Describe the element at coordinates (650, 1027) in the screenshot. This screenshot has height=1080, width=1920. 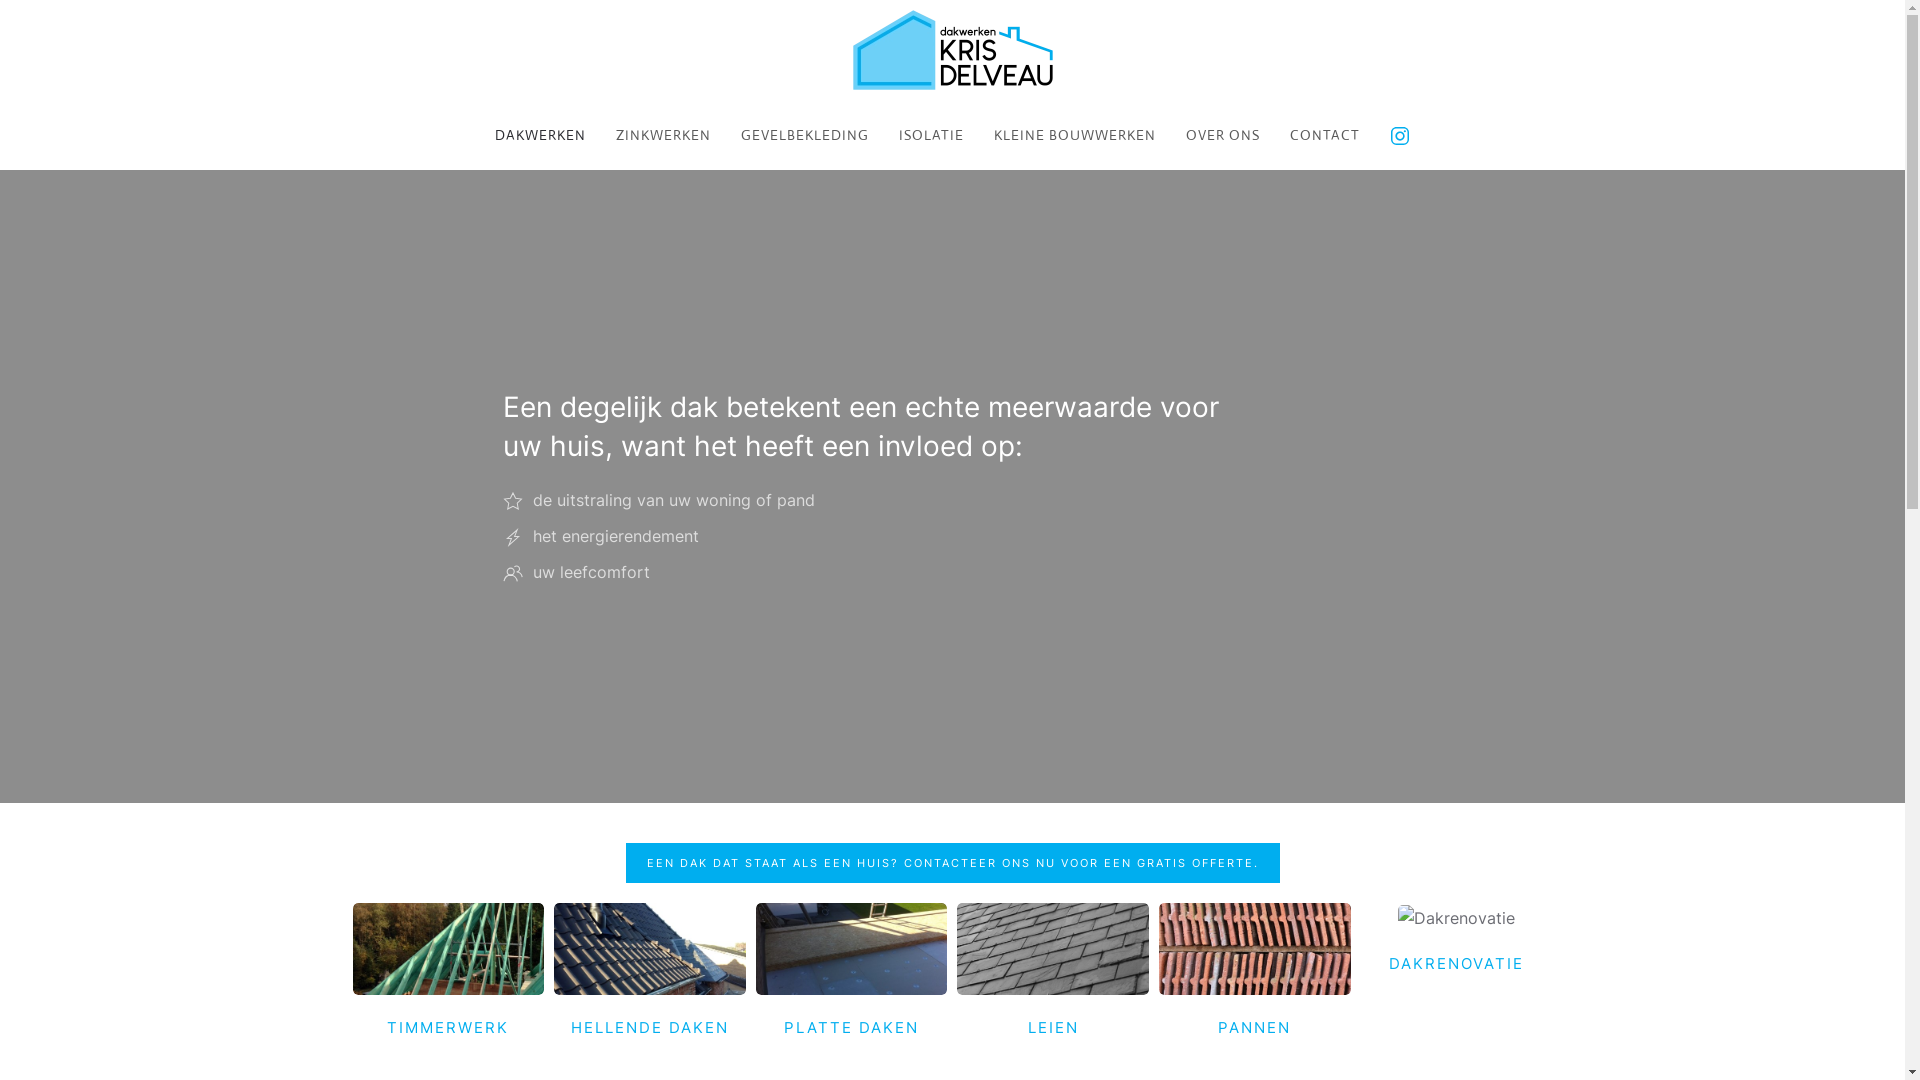
I see `HELLENDE DAKEN` at that location.